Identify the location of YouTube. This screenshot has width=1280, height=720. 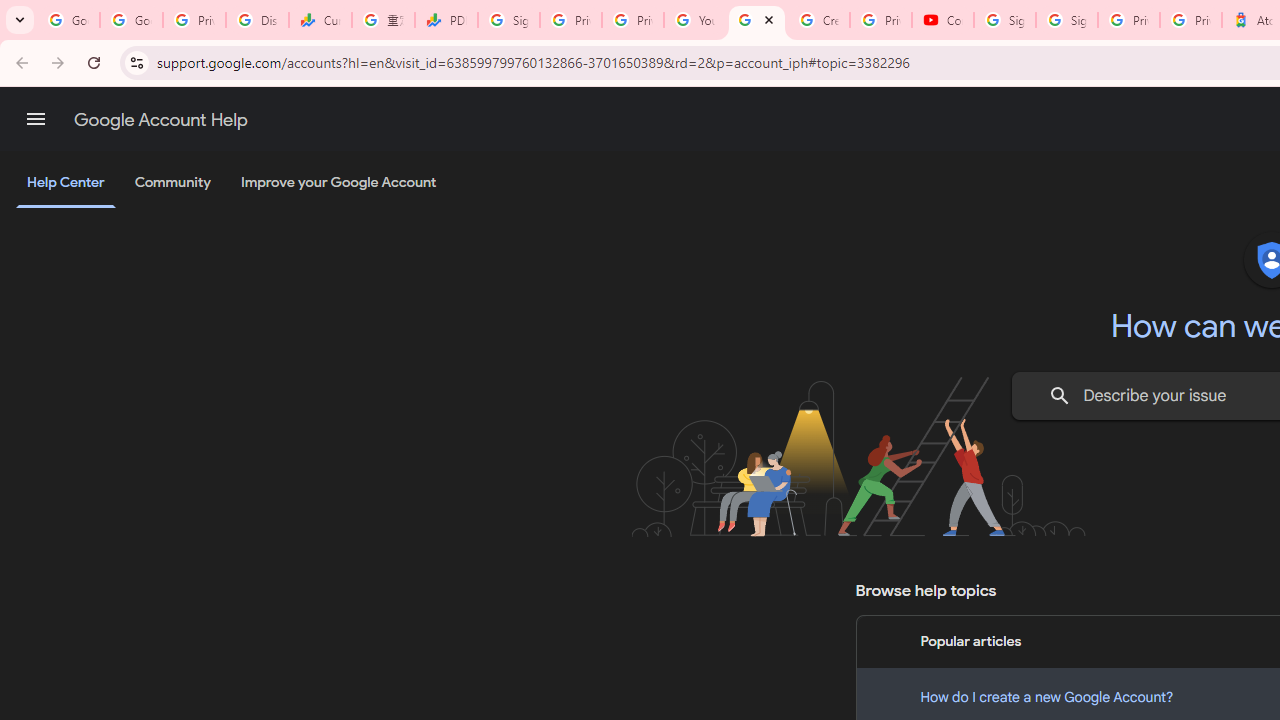
(694, 20).